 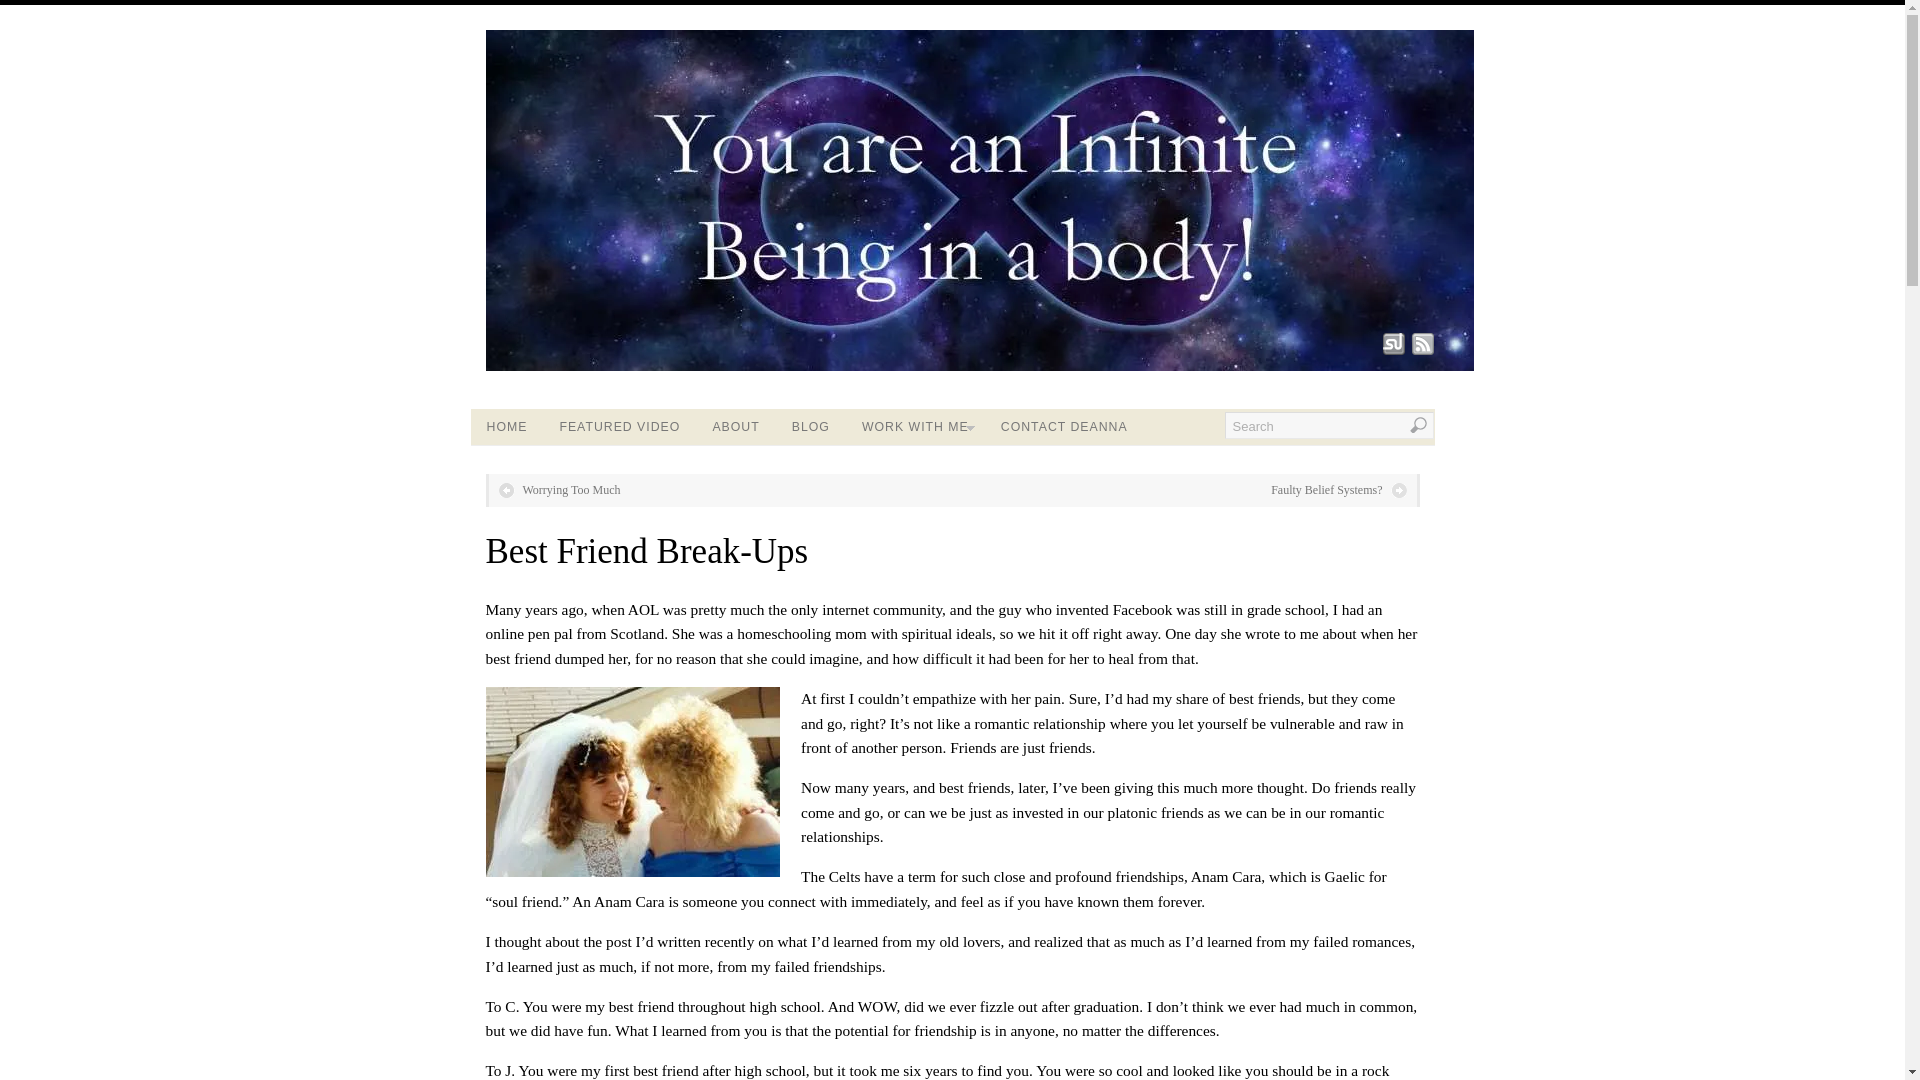 I want to click on HOME, so click(x=506, y=426).